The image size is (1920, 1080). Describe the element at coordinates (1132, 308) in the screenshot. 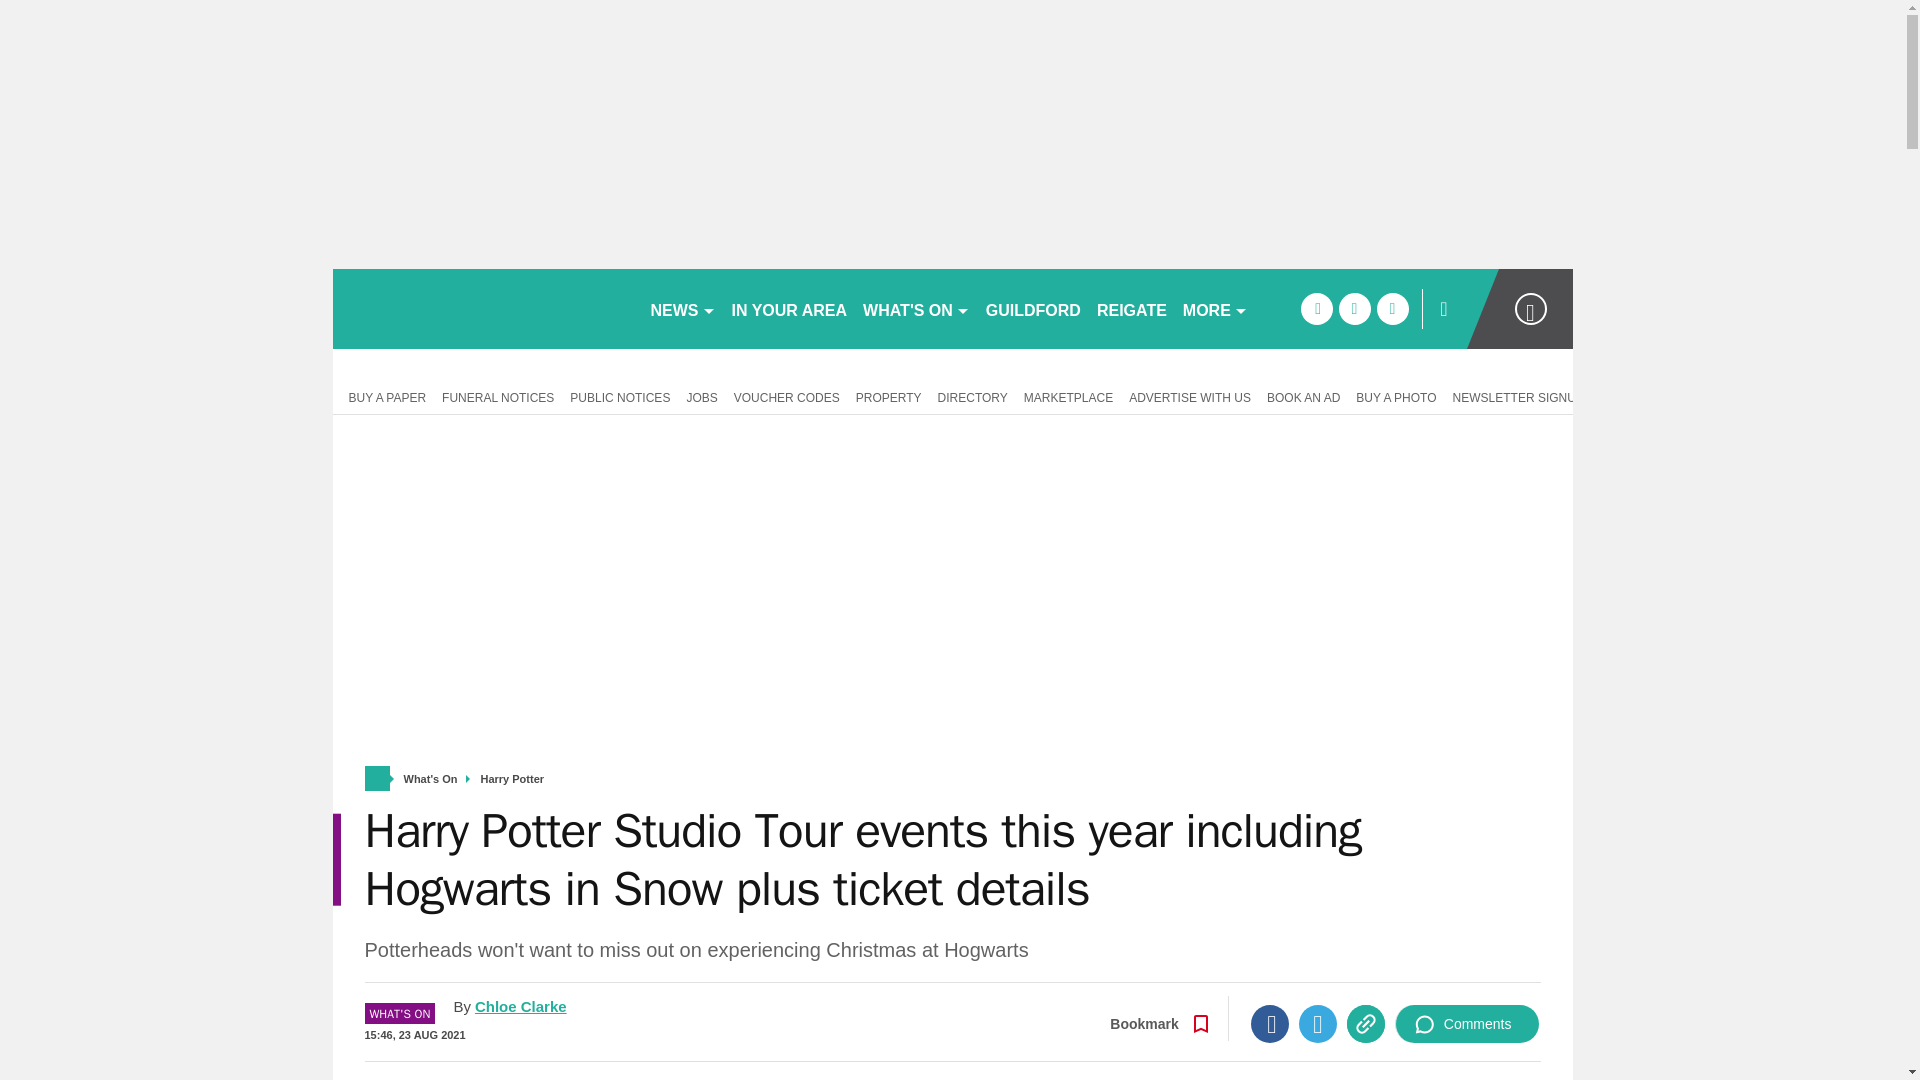

I see `REIGATE` at that location.